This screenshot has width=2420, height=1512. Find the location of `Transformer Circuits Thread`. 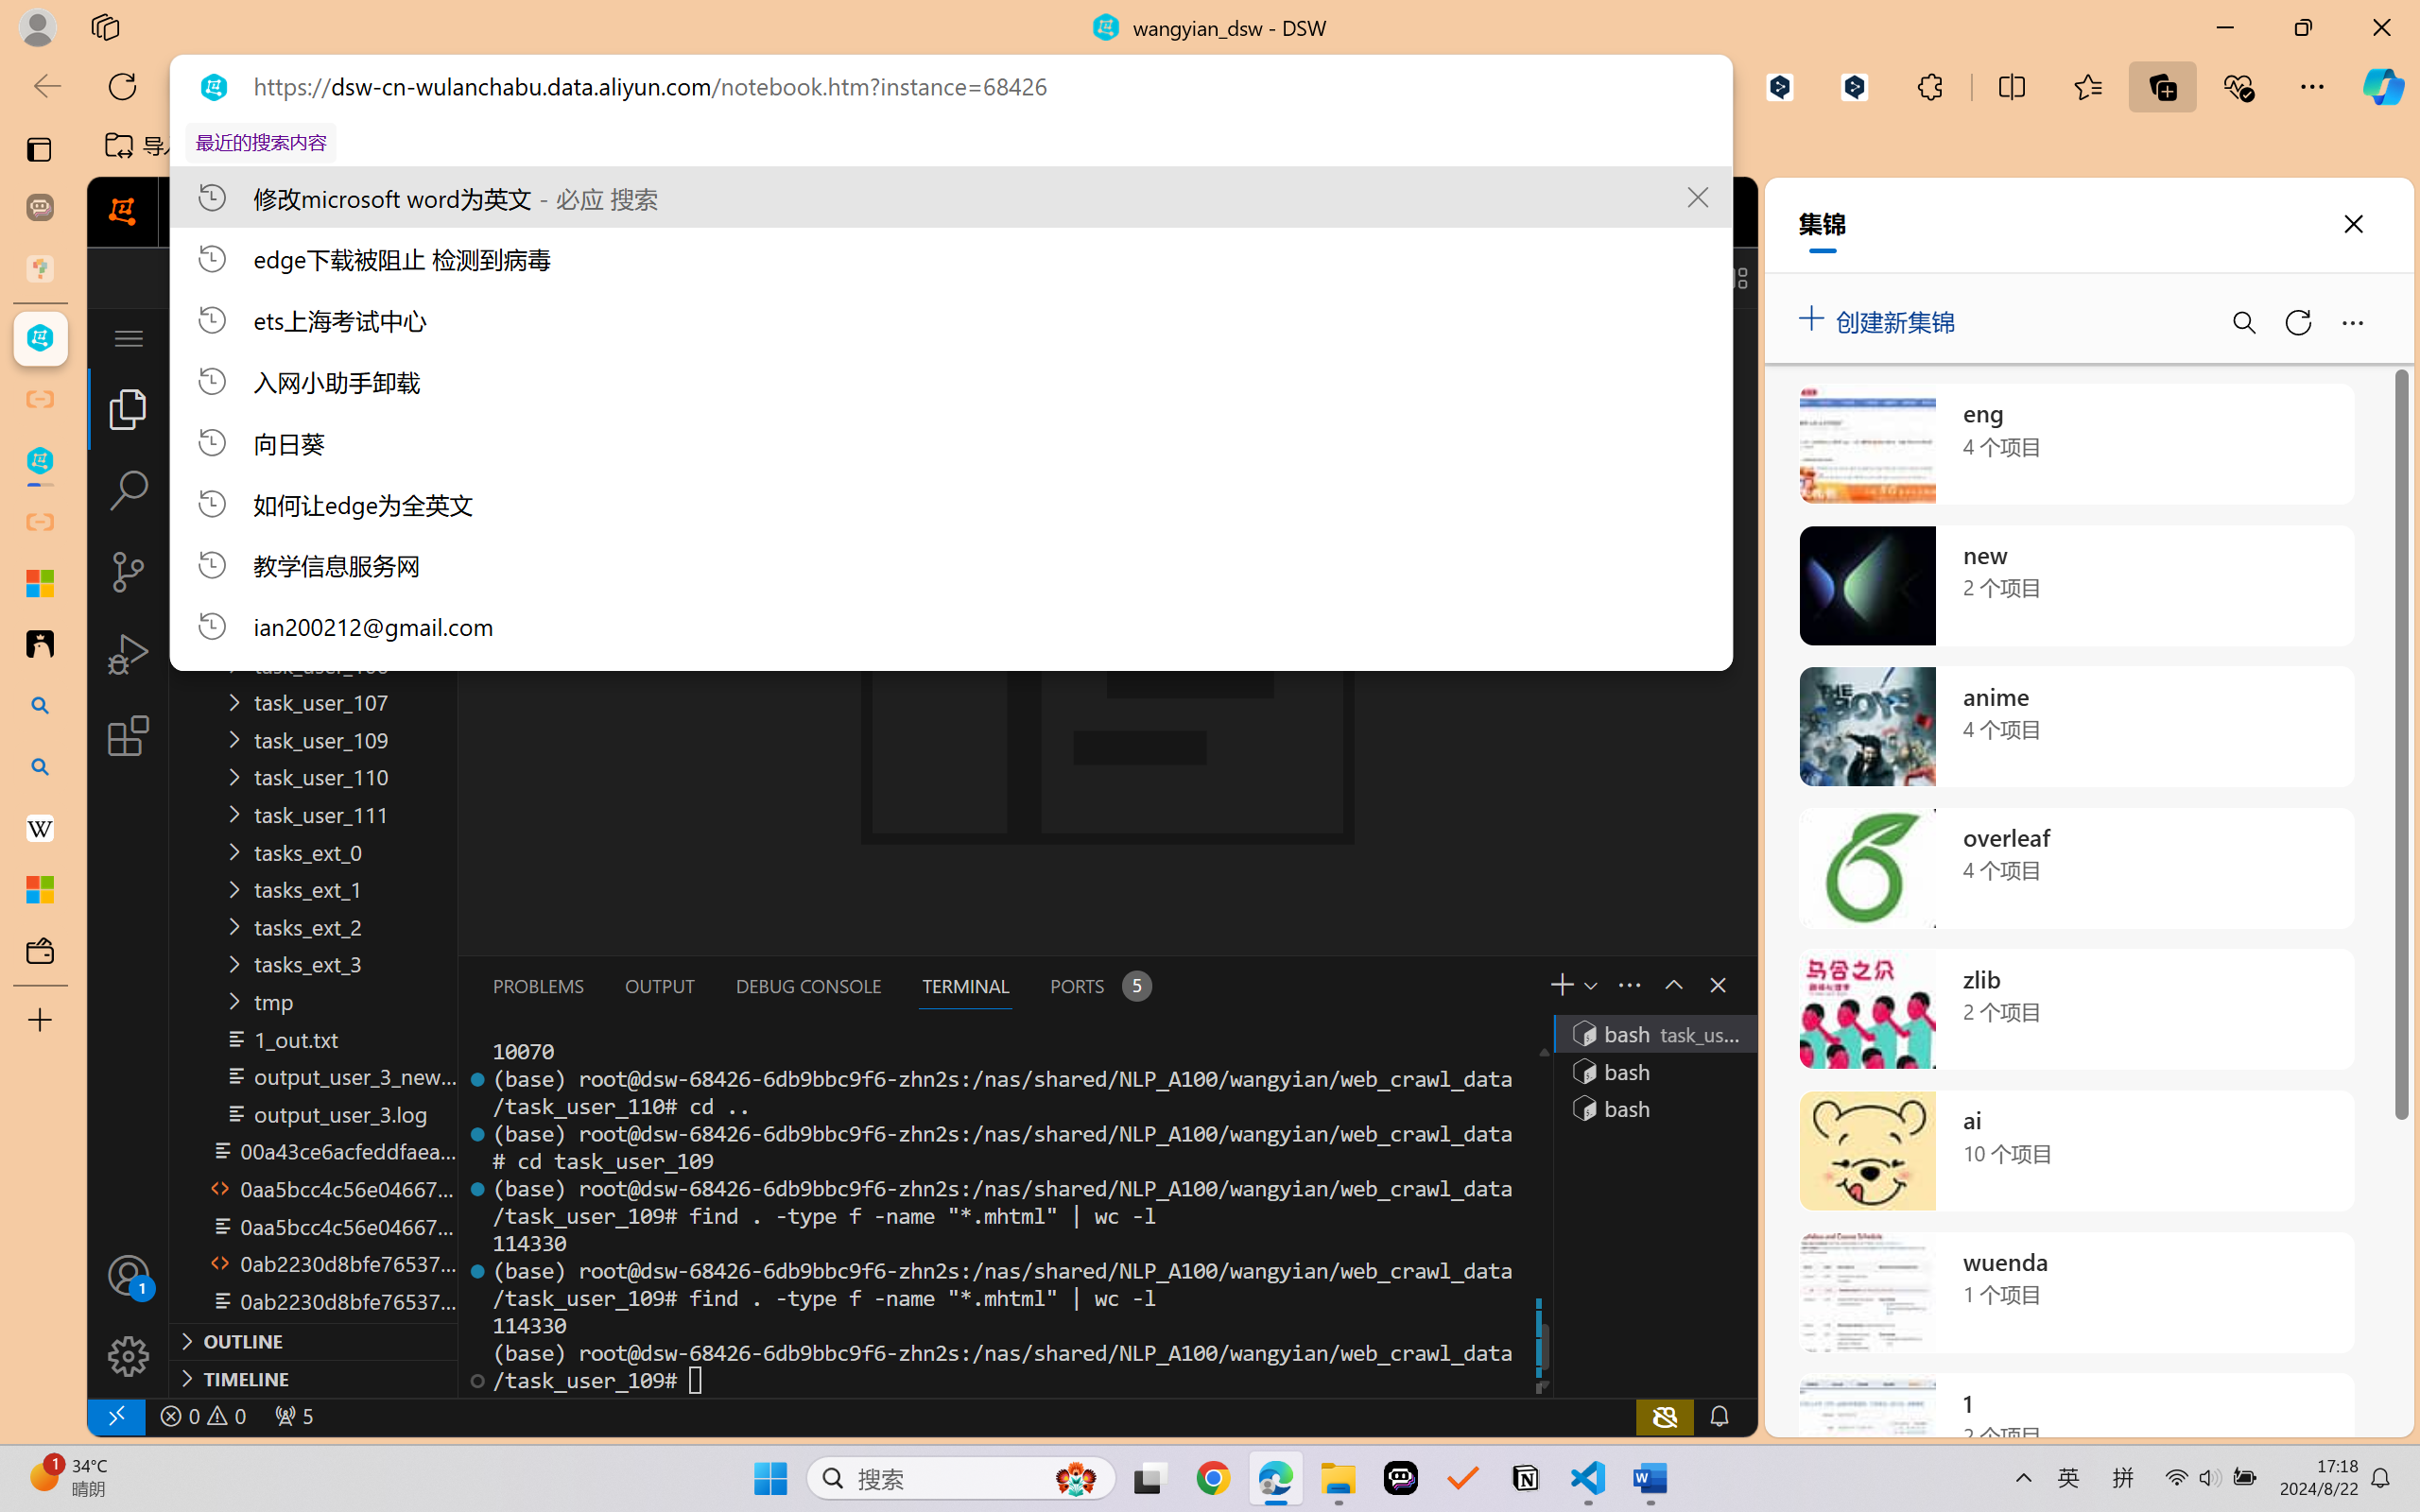

Transformer Circuits Thread is located at coordinates (1185, 146).